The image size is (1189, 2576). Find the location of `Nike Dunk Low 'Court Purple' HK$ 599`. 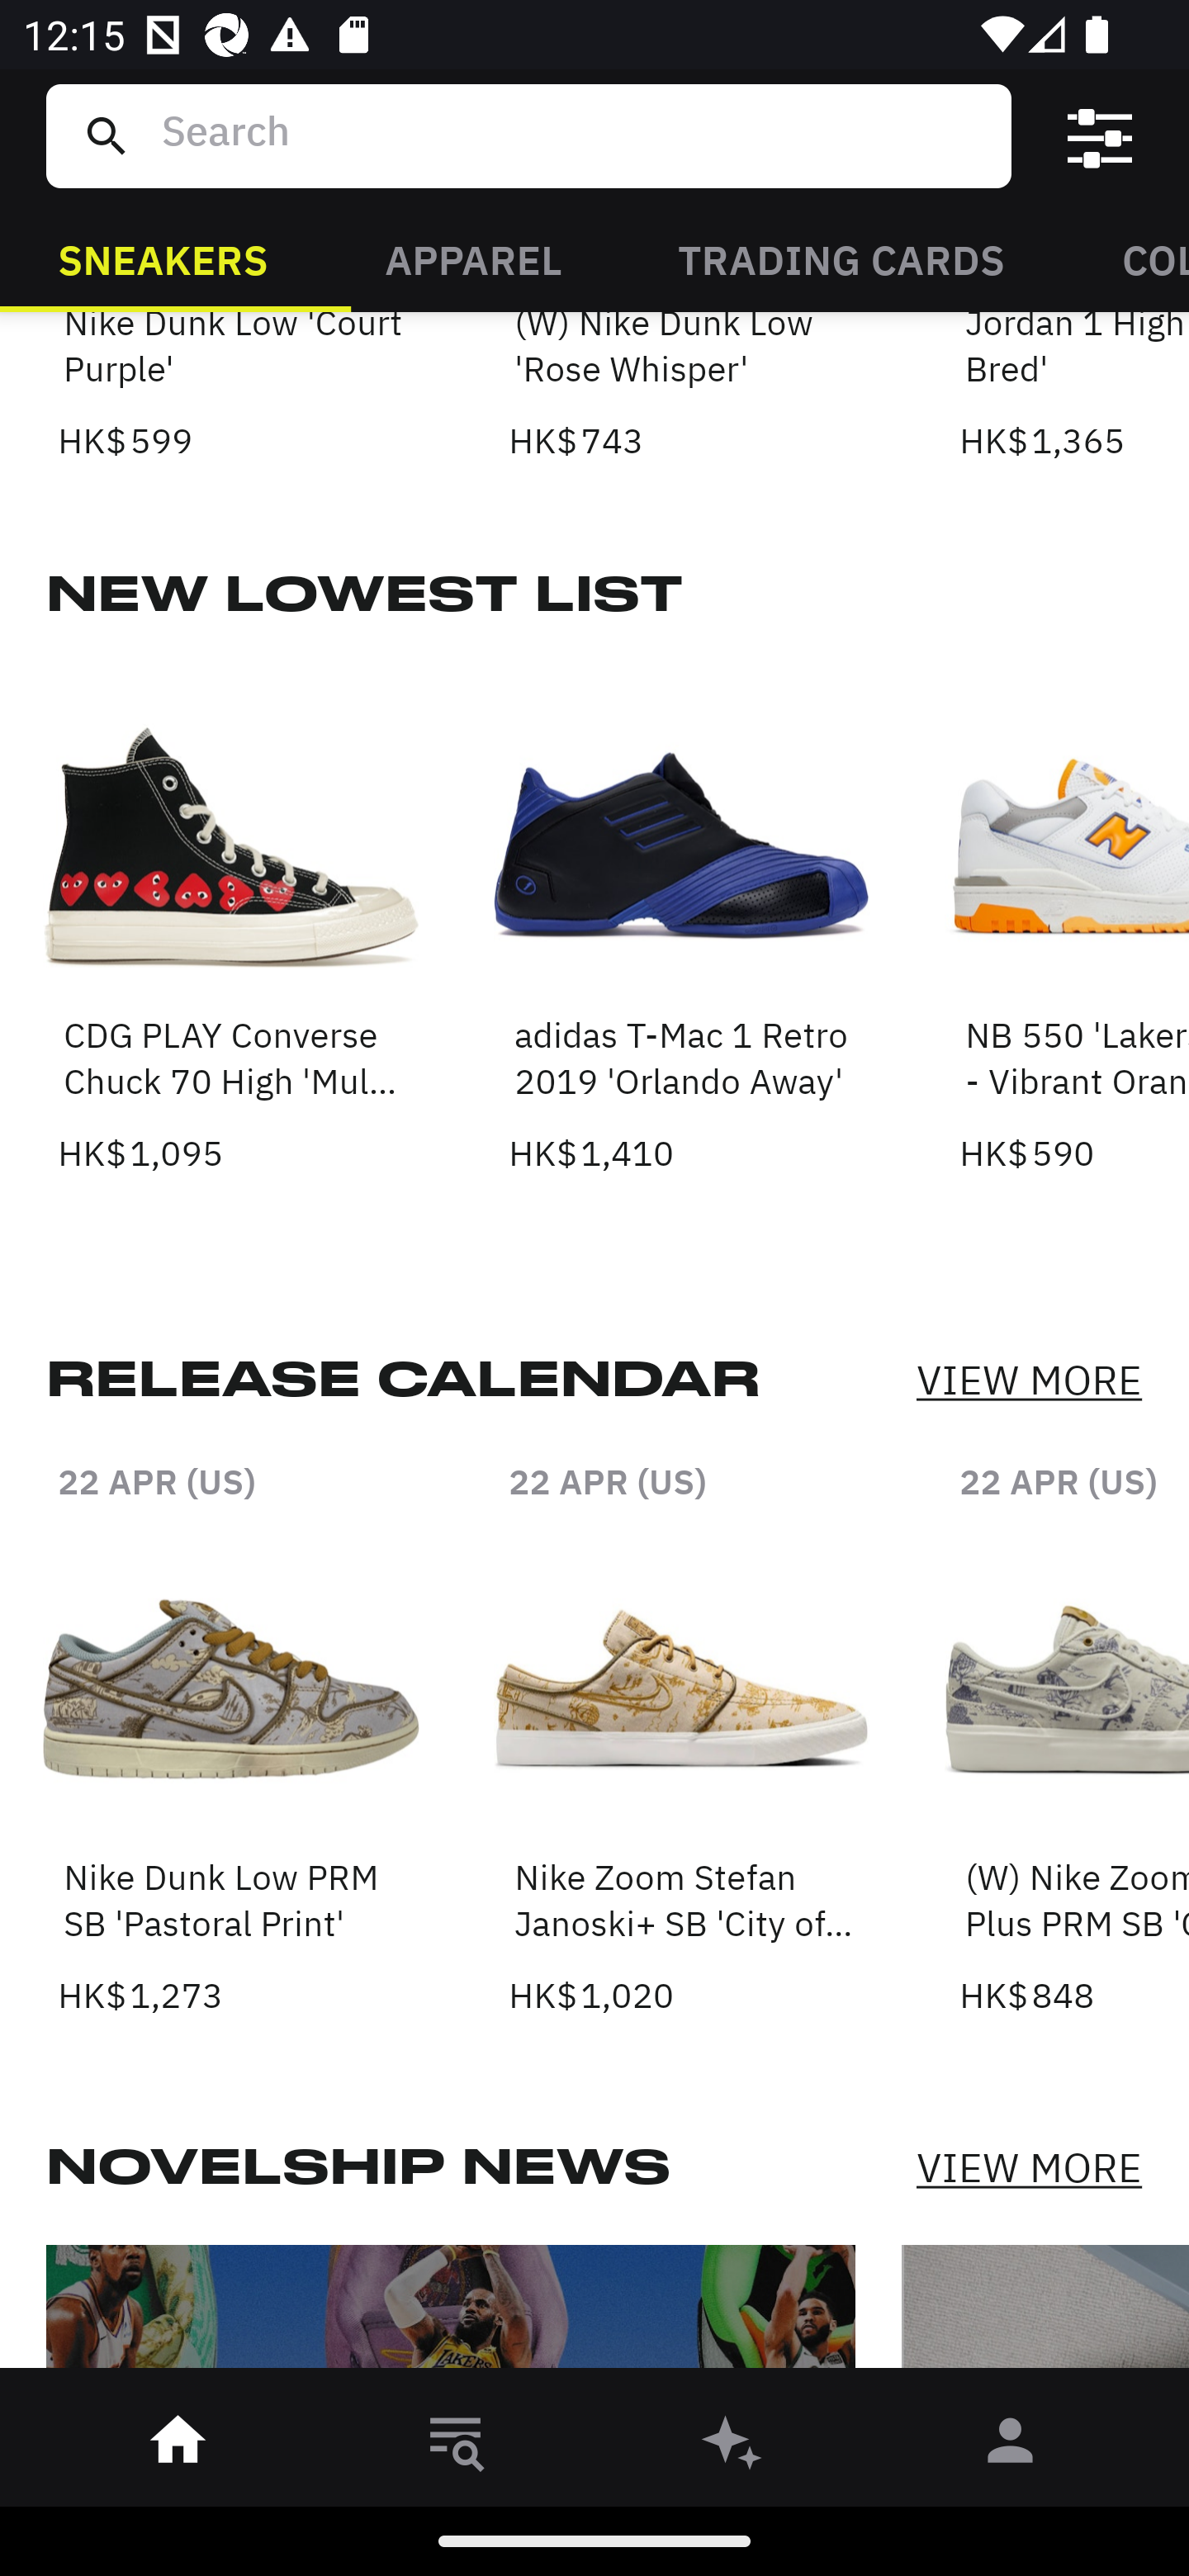

Nike Dunk Low 'Court Purple' HK$ 599 is located at coordinates (231, 390).